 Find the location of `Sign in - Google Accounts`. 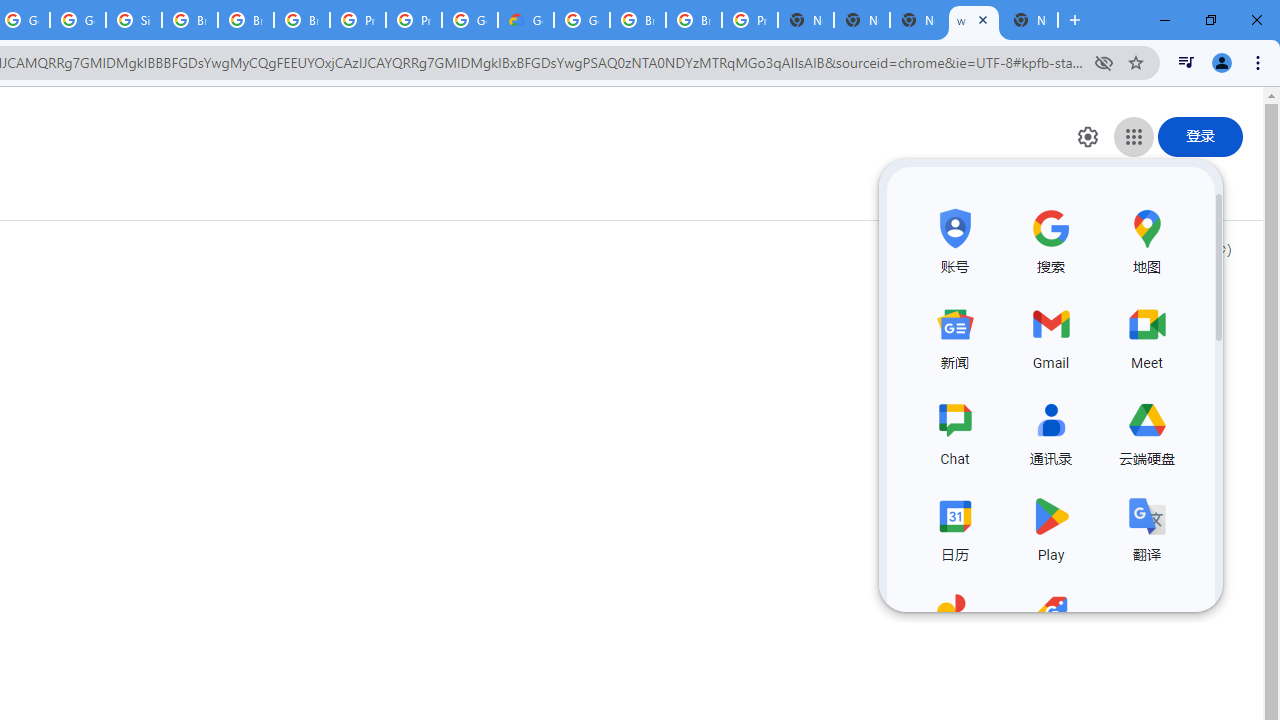

Sign in - Google Accounts is located at coordinates (134, 20).